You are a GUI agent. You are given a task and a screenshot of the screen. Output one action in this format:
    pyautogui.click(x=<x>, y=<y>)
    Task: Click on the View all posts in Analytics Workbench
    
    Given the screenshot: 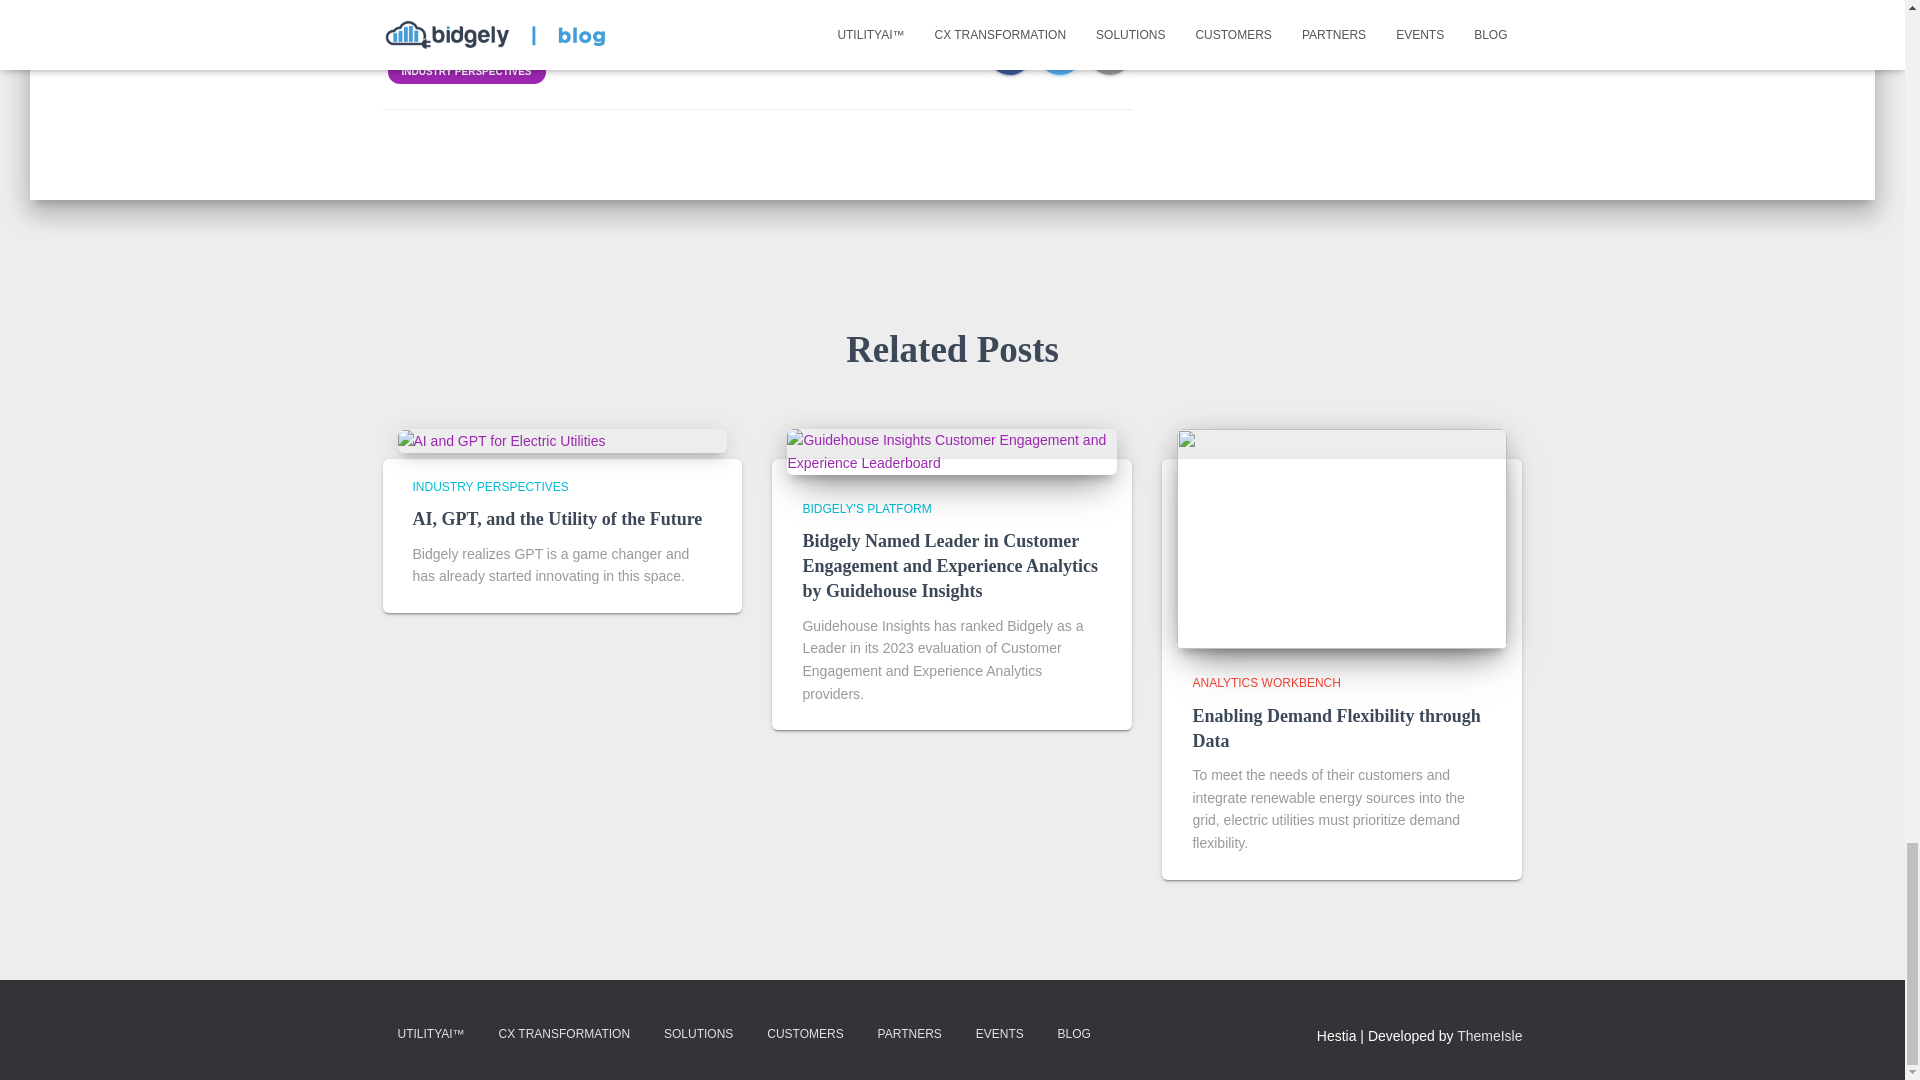 What is the action you would take?
    pyautogui.click(x=1266, y=683)
    